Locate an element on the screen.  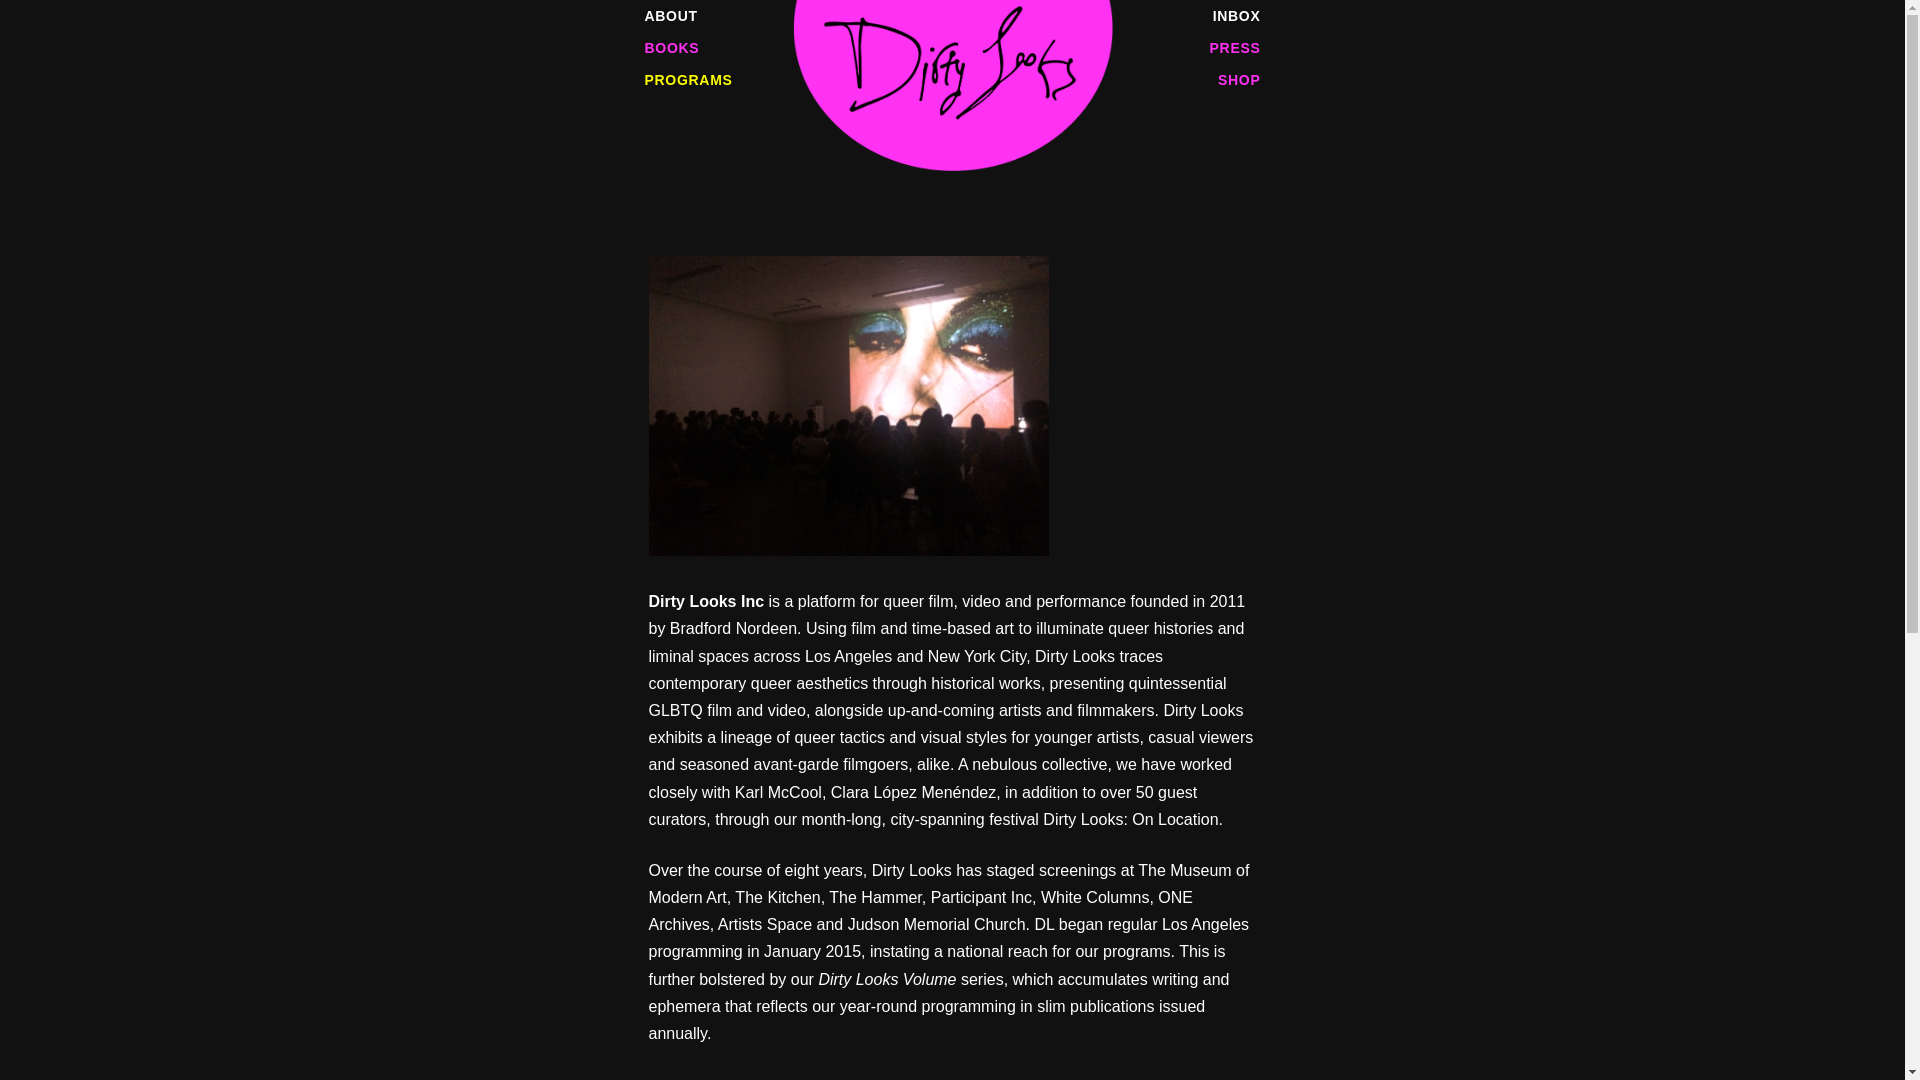
INBOX is located at coordinates (1115, 16).